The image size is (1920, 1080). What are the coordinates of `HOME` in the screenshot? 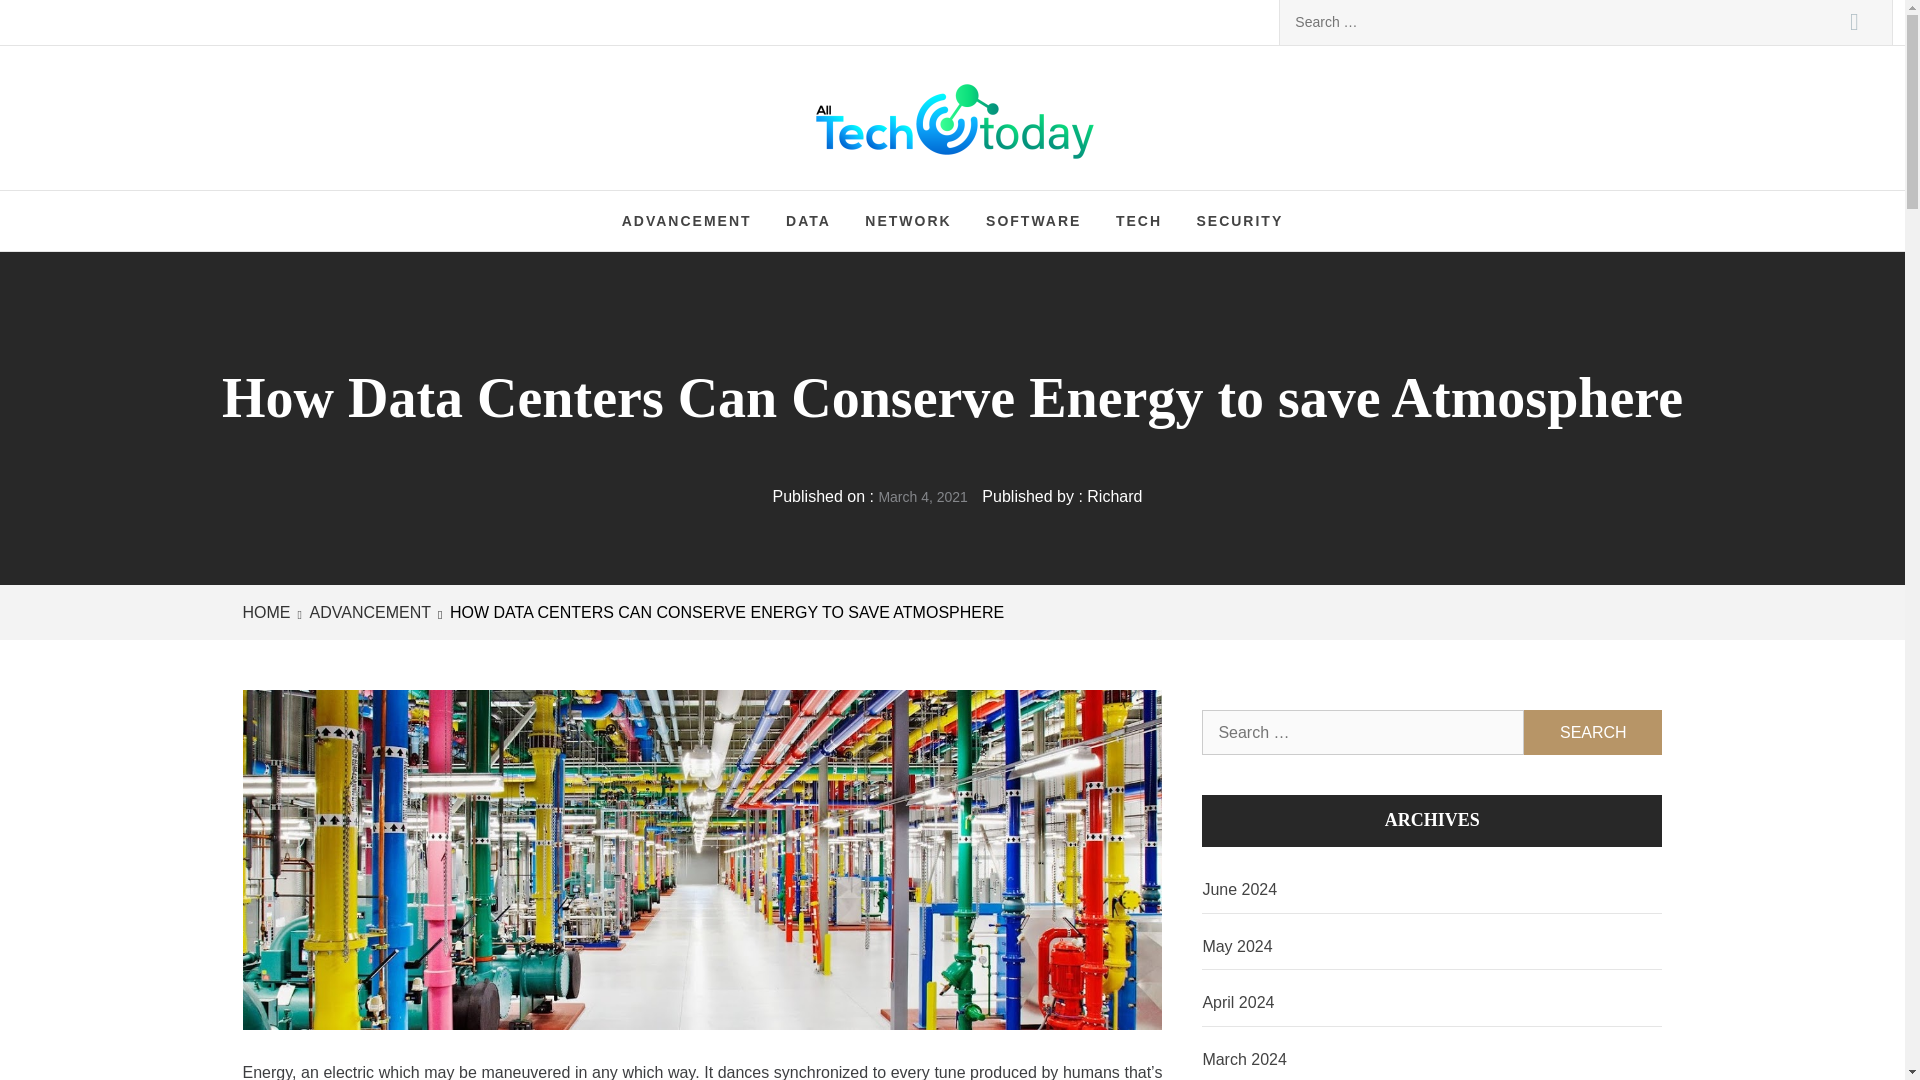 It's located at (269, 612).